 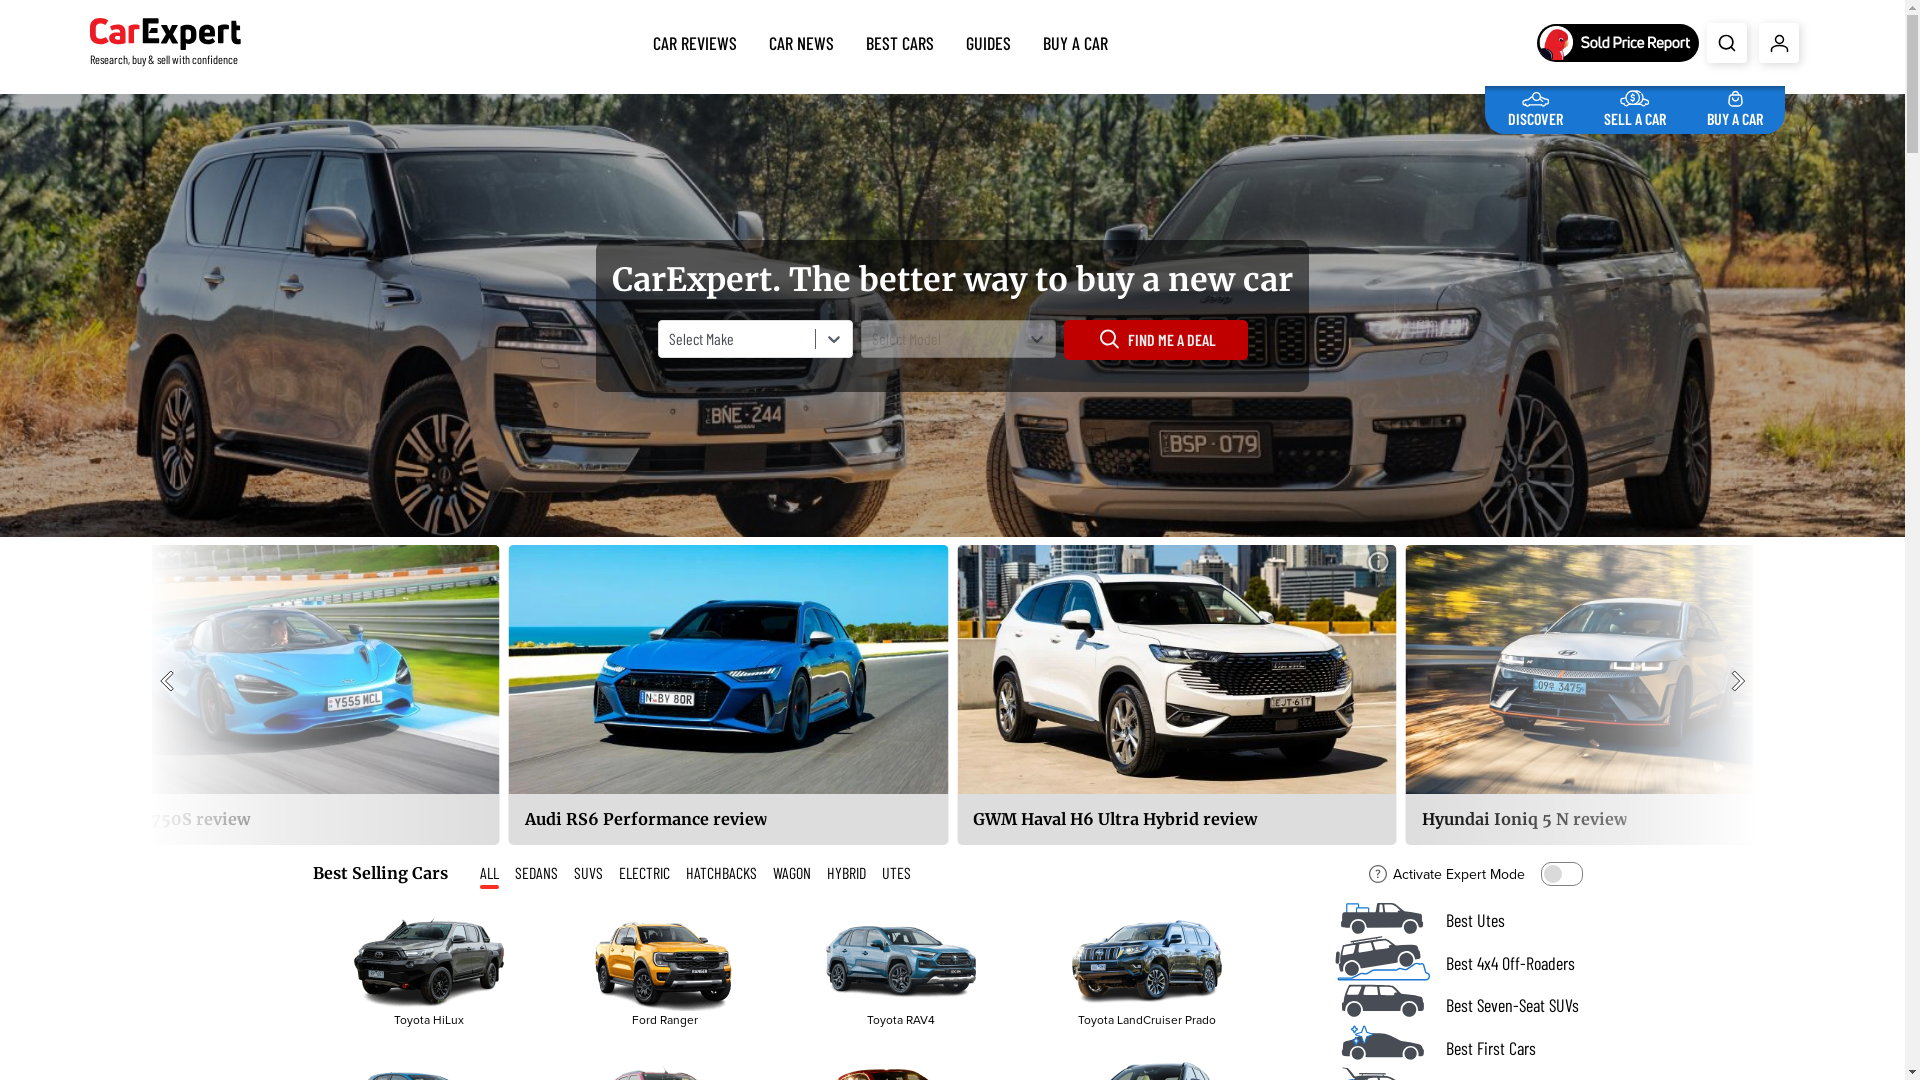 I want to click on Submit, so click(x=1727, y=43).